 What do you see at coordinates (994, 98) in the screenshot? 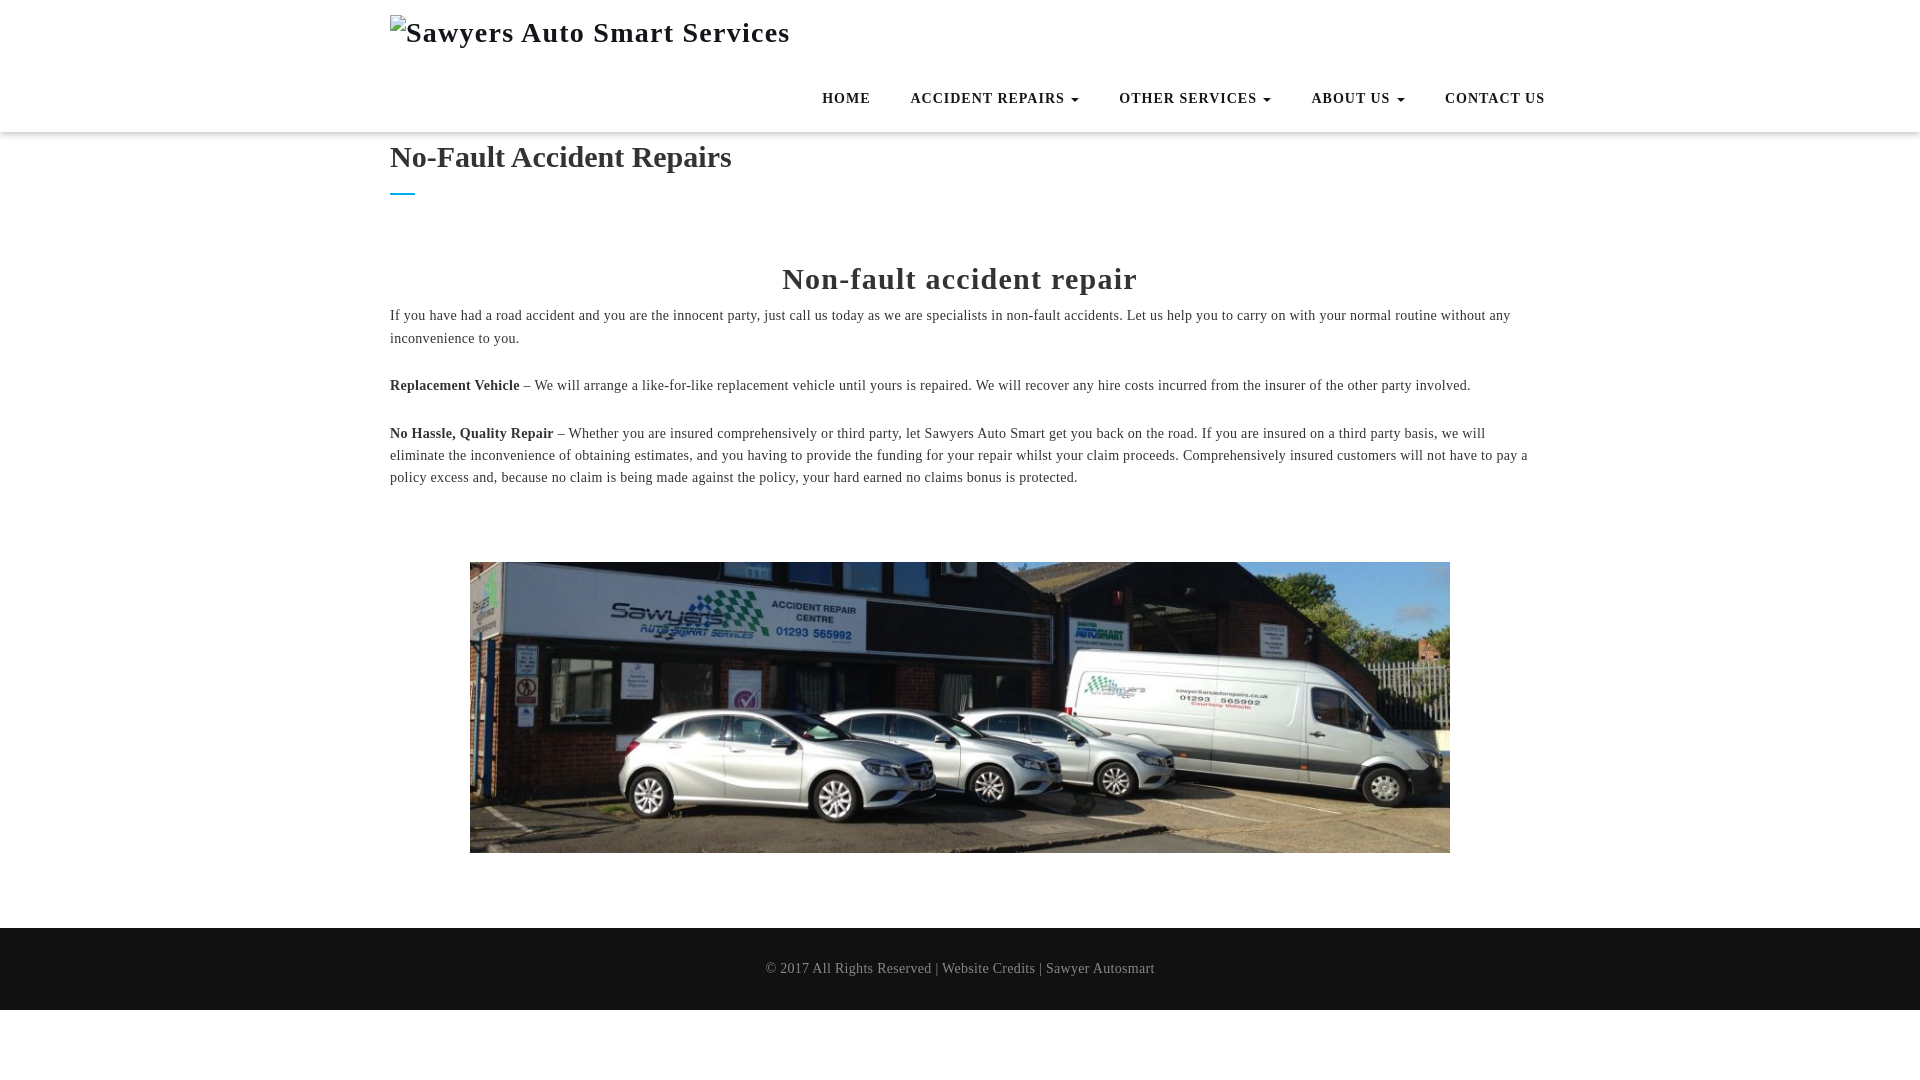
I see `ACCIDENT REPAIRS` at bounding box center [994, 98].